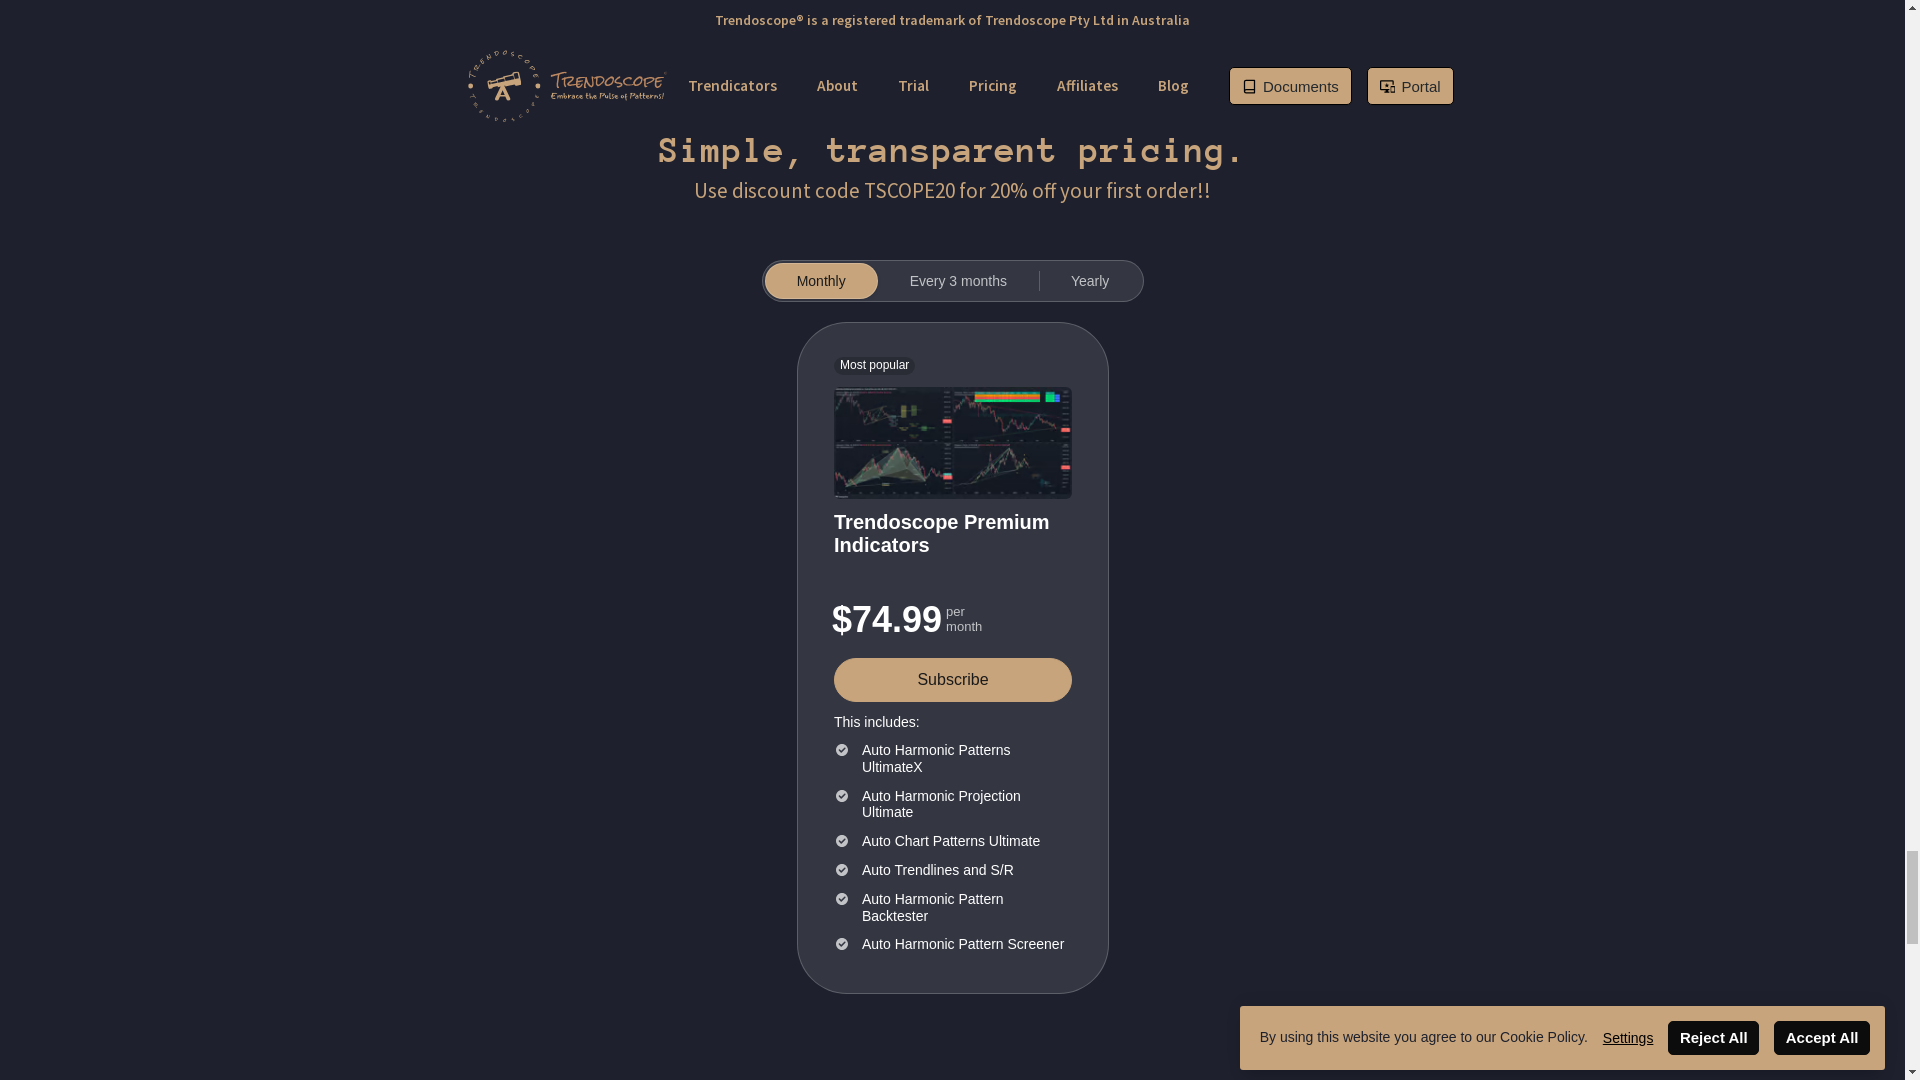 This screenshot has height=1080, width=1920. What do you see at coordinates (1019, 487) in the screenshot?
I see `Request Trial` at bounding box center [1019, 487].